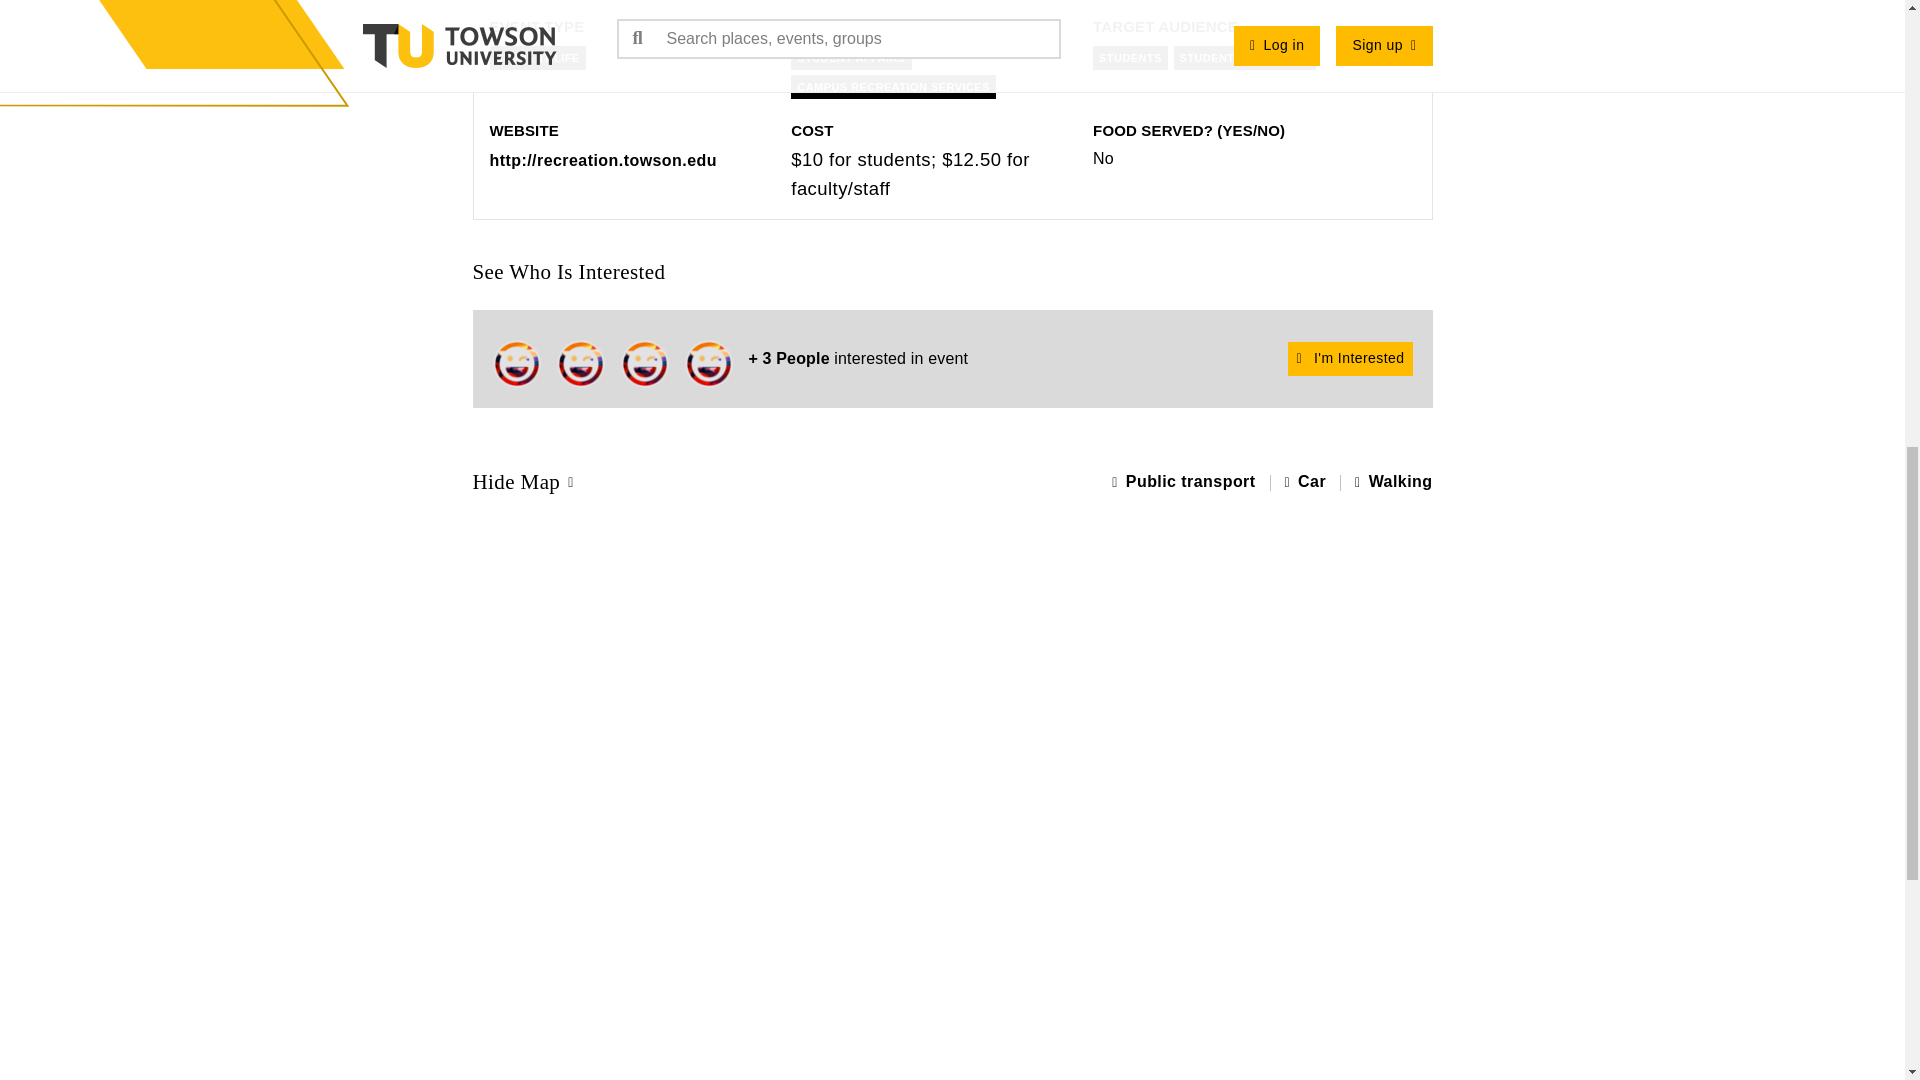  What do you see at coordinates (894, 86) in the screenshot?
I see `CAMPUS RECREATION SERVICES` at bounding box center [894, 86].